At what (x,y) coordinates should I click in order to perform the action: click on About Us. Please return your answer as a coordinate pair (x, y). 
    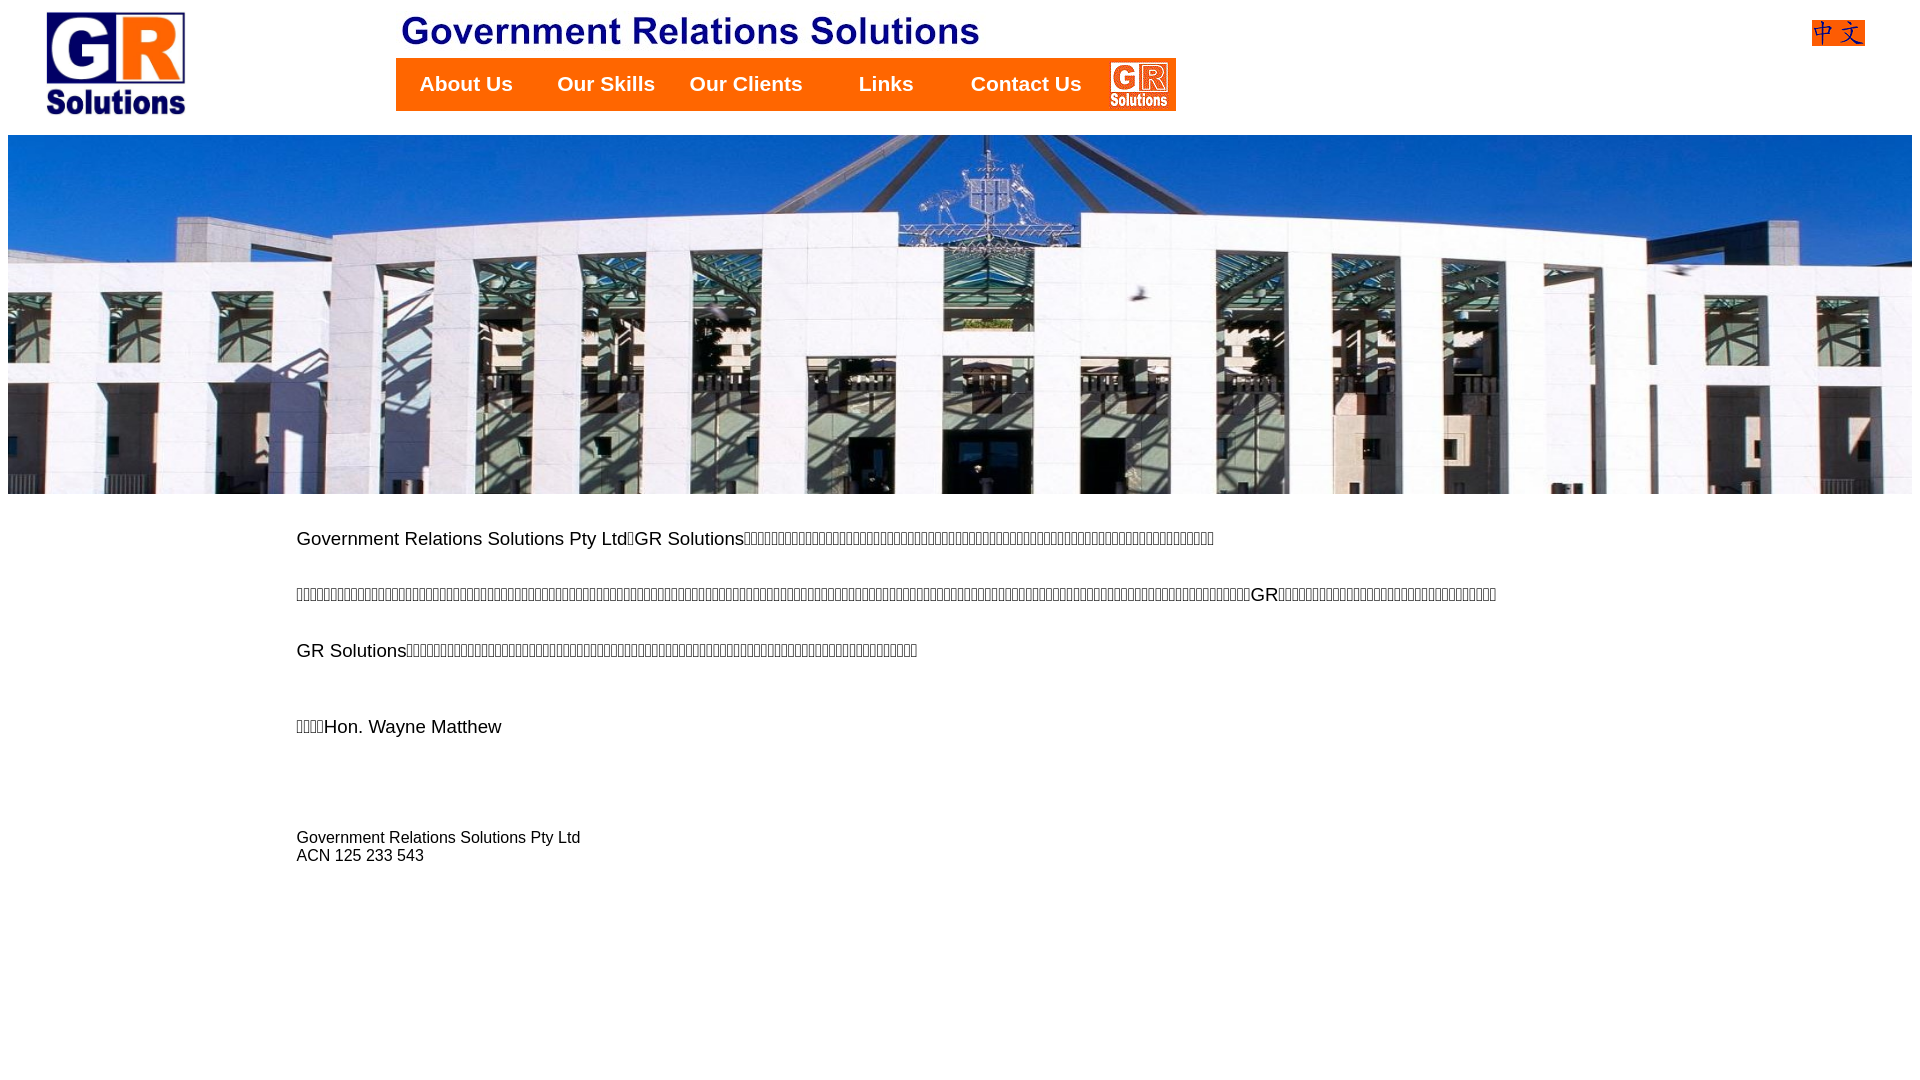
    Looking at the image, I should click on (466, 84).